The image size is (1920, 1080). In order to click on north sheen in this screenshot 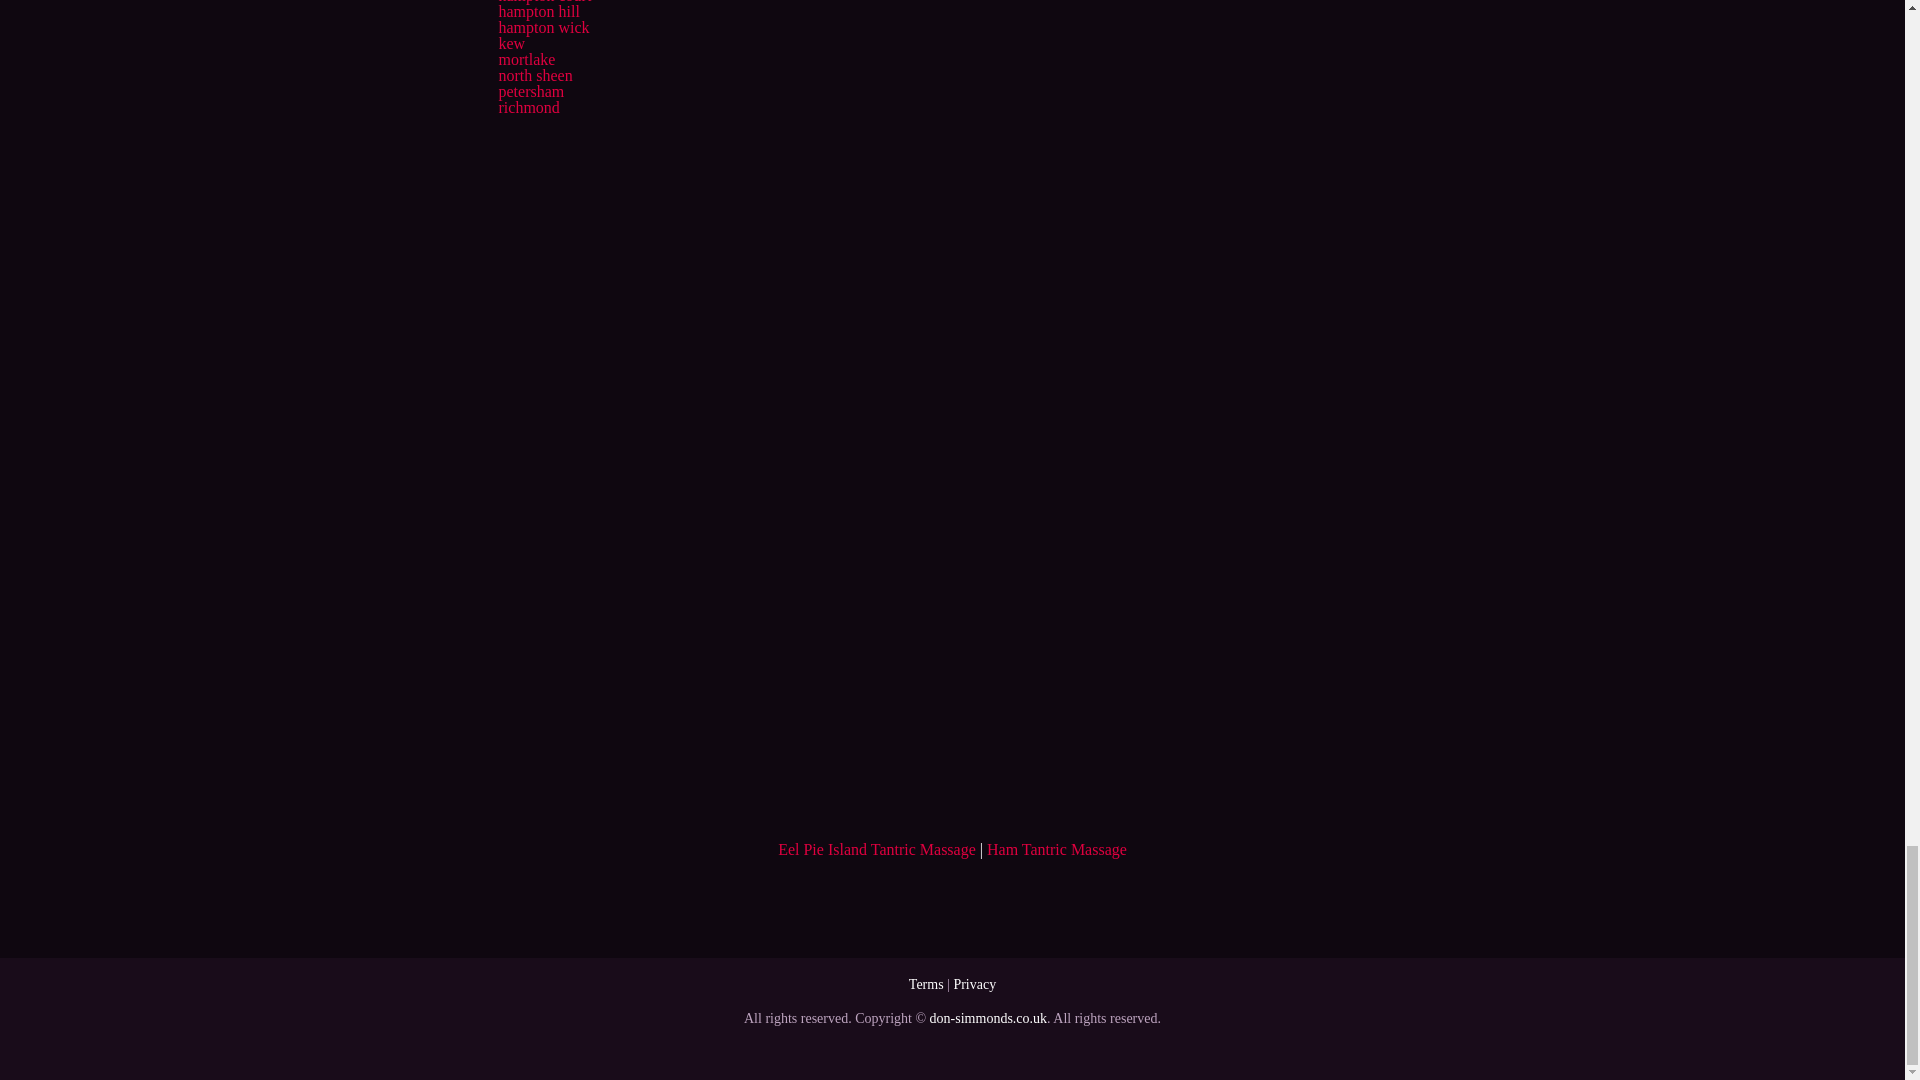, I will do `click(534, 75)`.